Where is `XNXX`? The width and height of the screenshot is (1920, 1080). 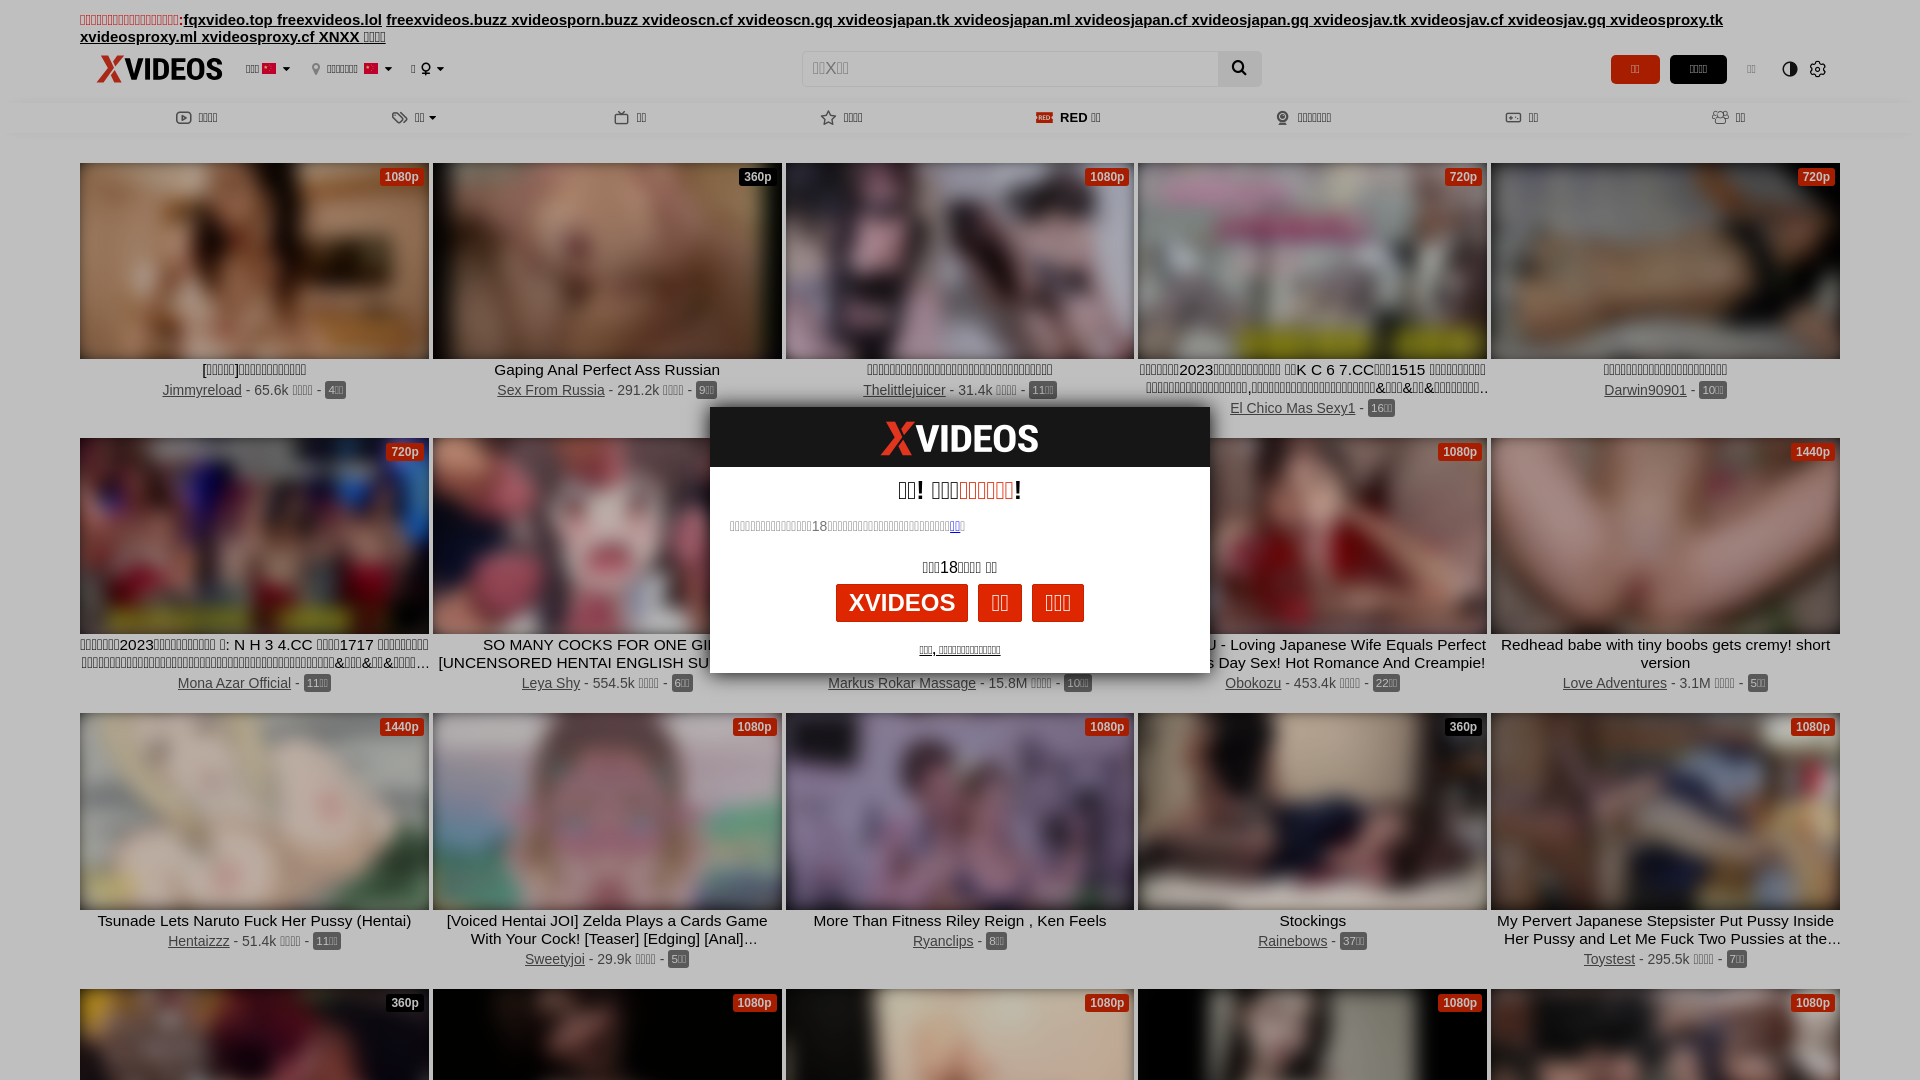
XNXX is located at coordinates (342, 36).